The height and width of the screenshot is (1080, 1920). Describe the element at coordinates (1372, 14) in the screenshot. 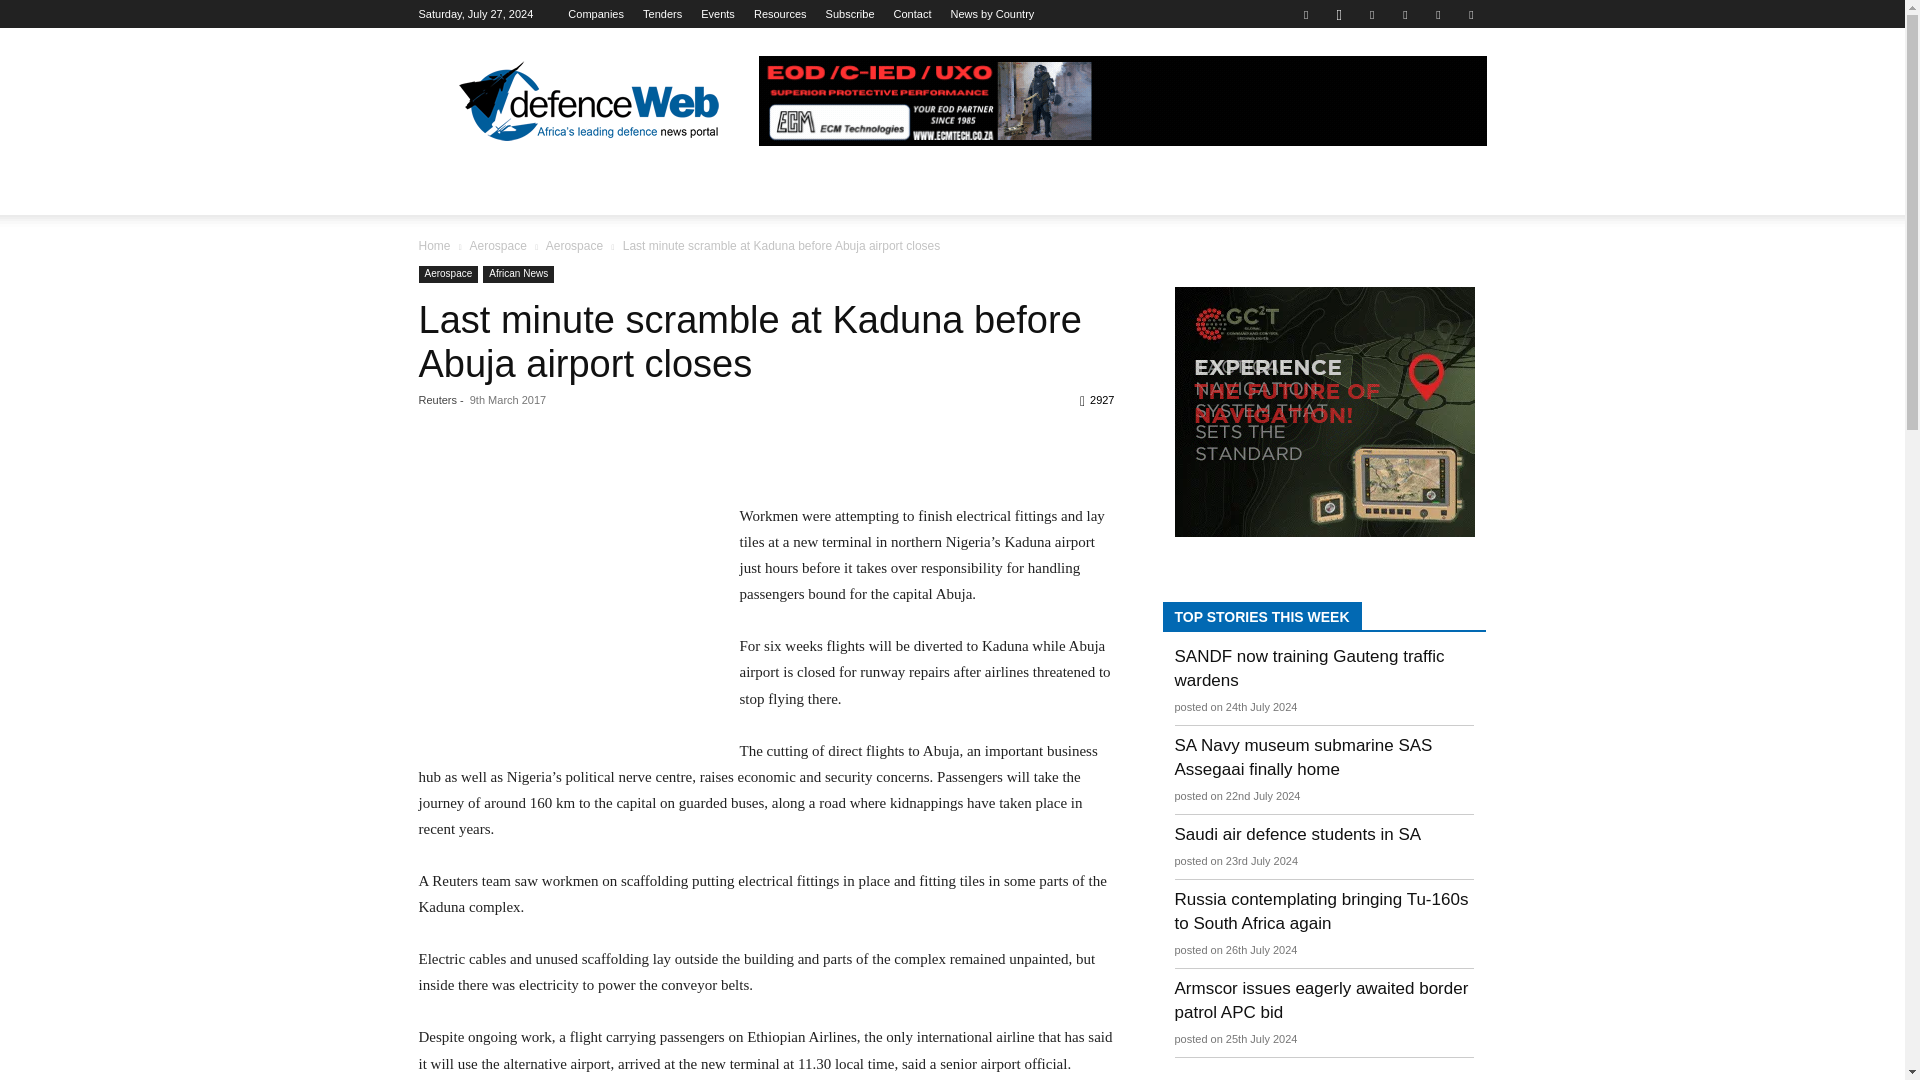

I see `Linkedin` at that location.